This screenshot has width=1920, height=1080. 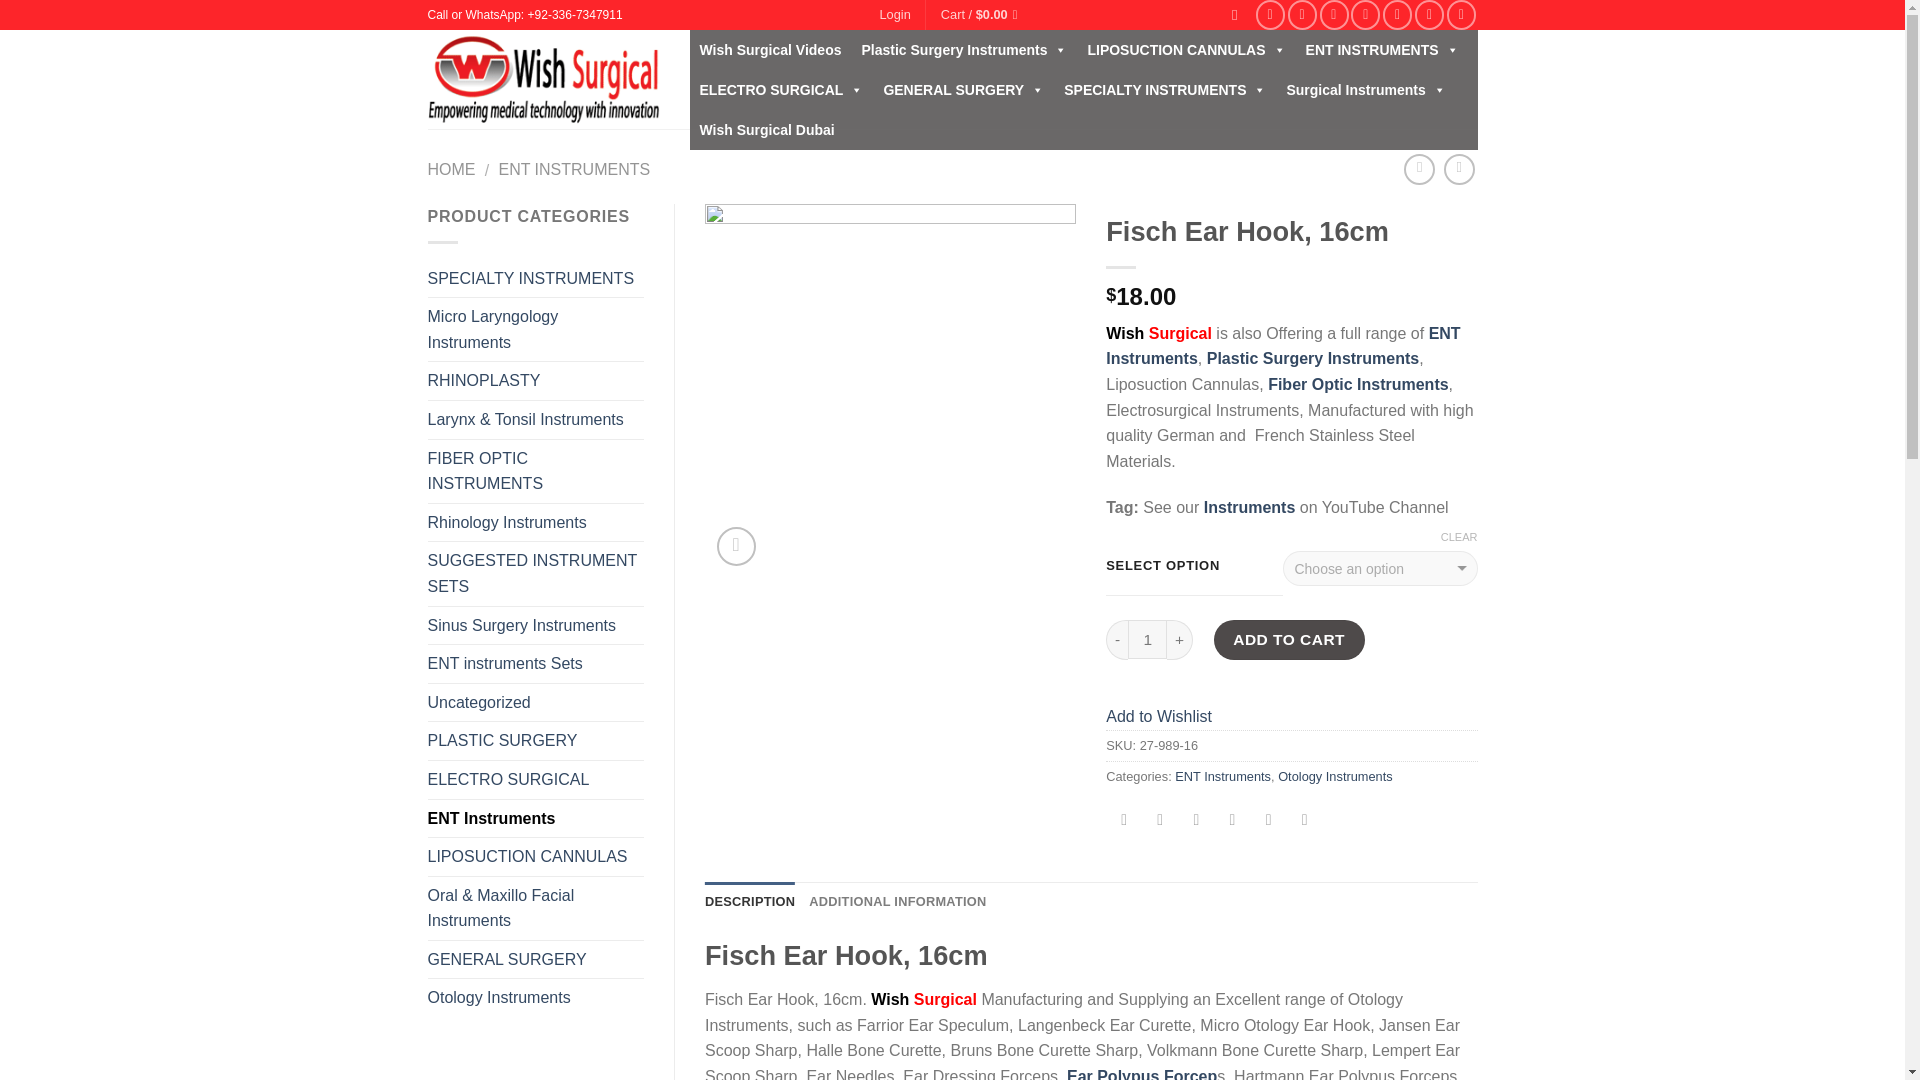 What do you see at coordinates (544, 80) in the screenshot?
I see `Wish Surgical - ` at bounding box center [544, 80].